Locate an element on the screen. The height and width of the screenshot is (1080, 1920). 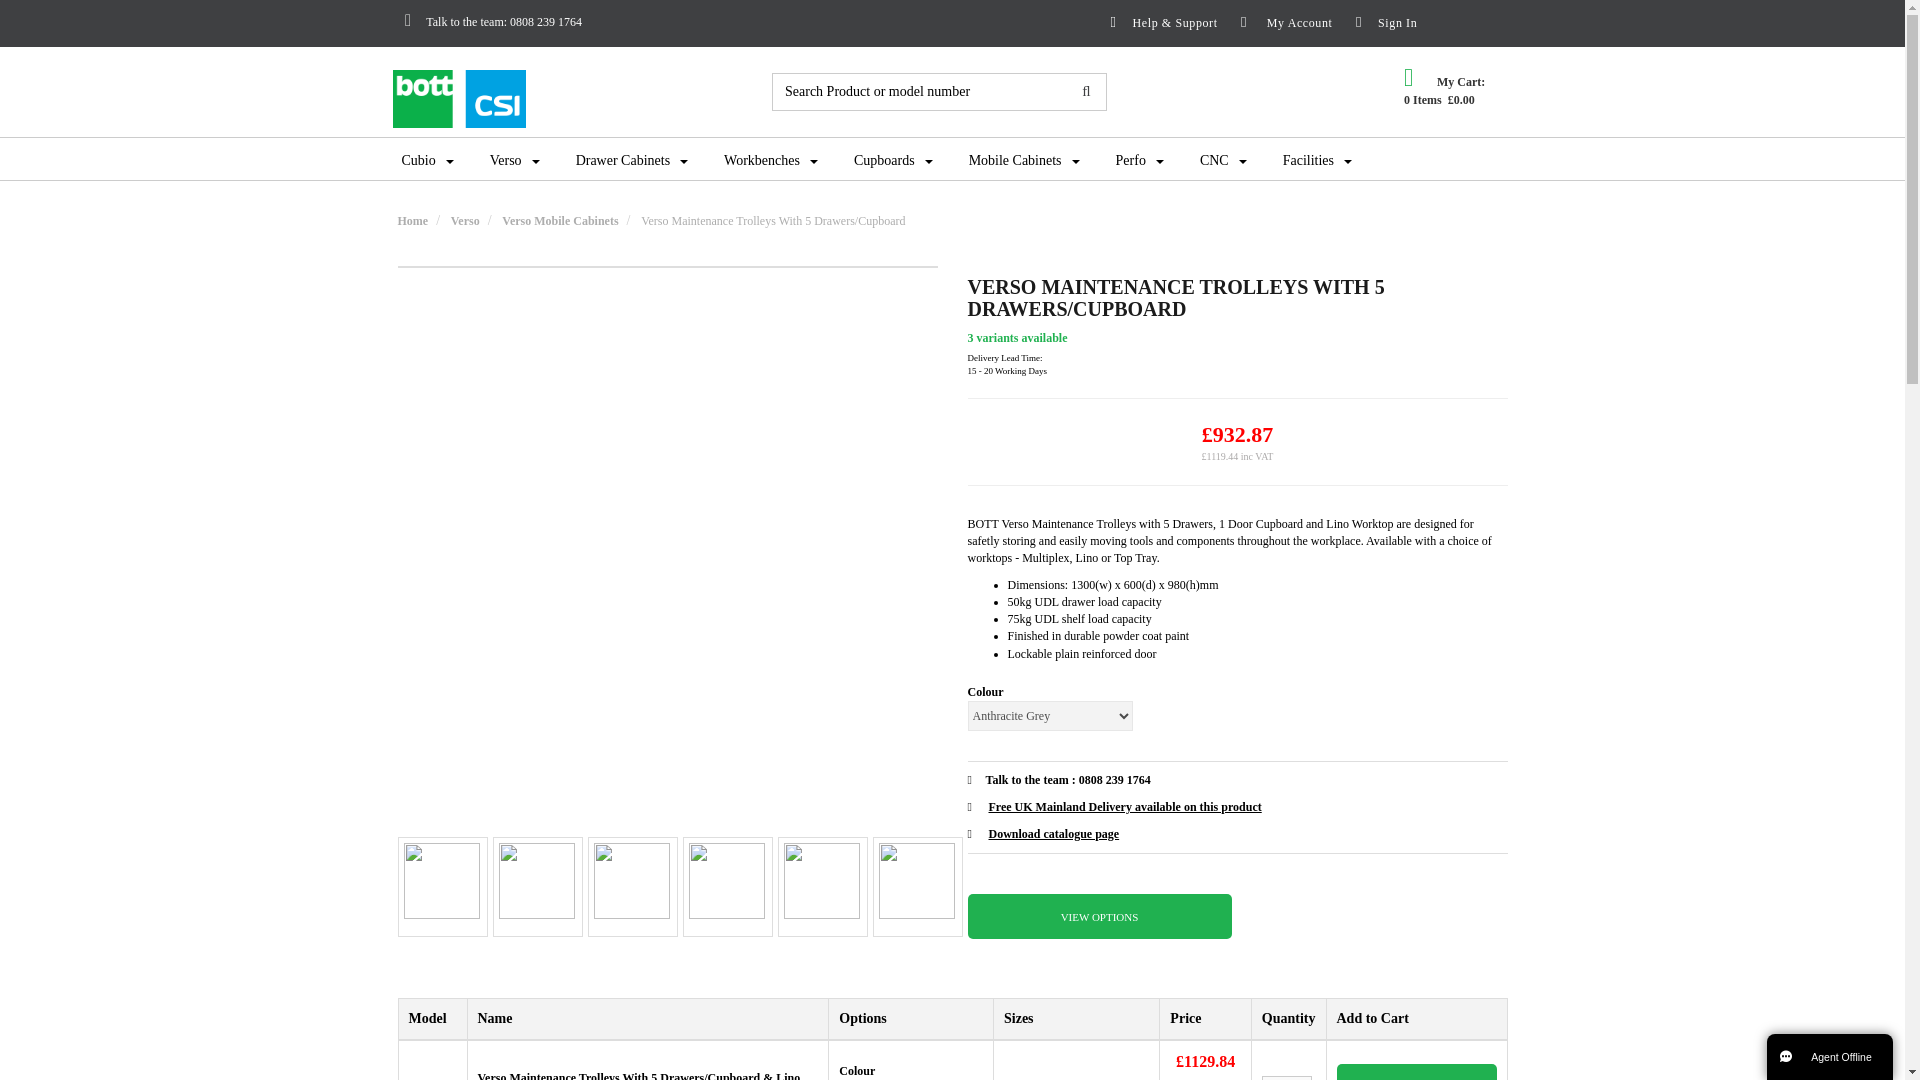
Drawer Cabinets is located at coordinates (632, 160).